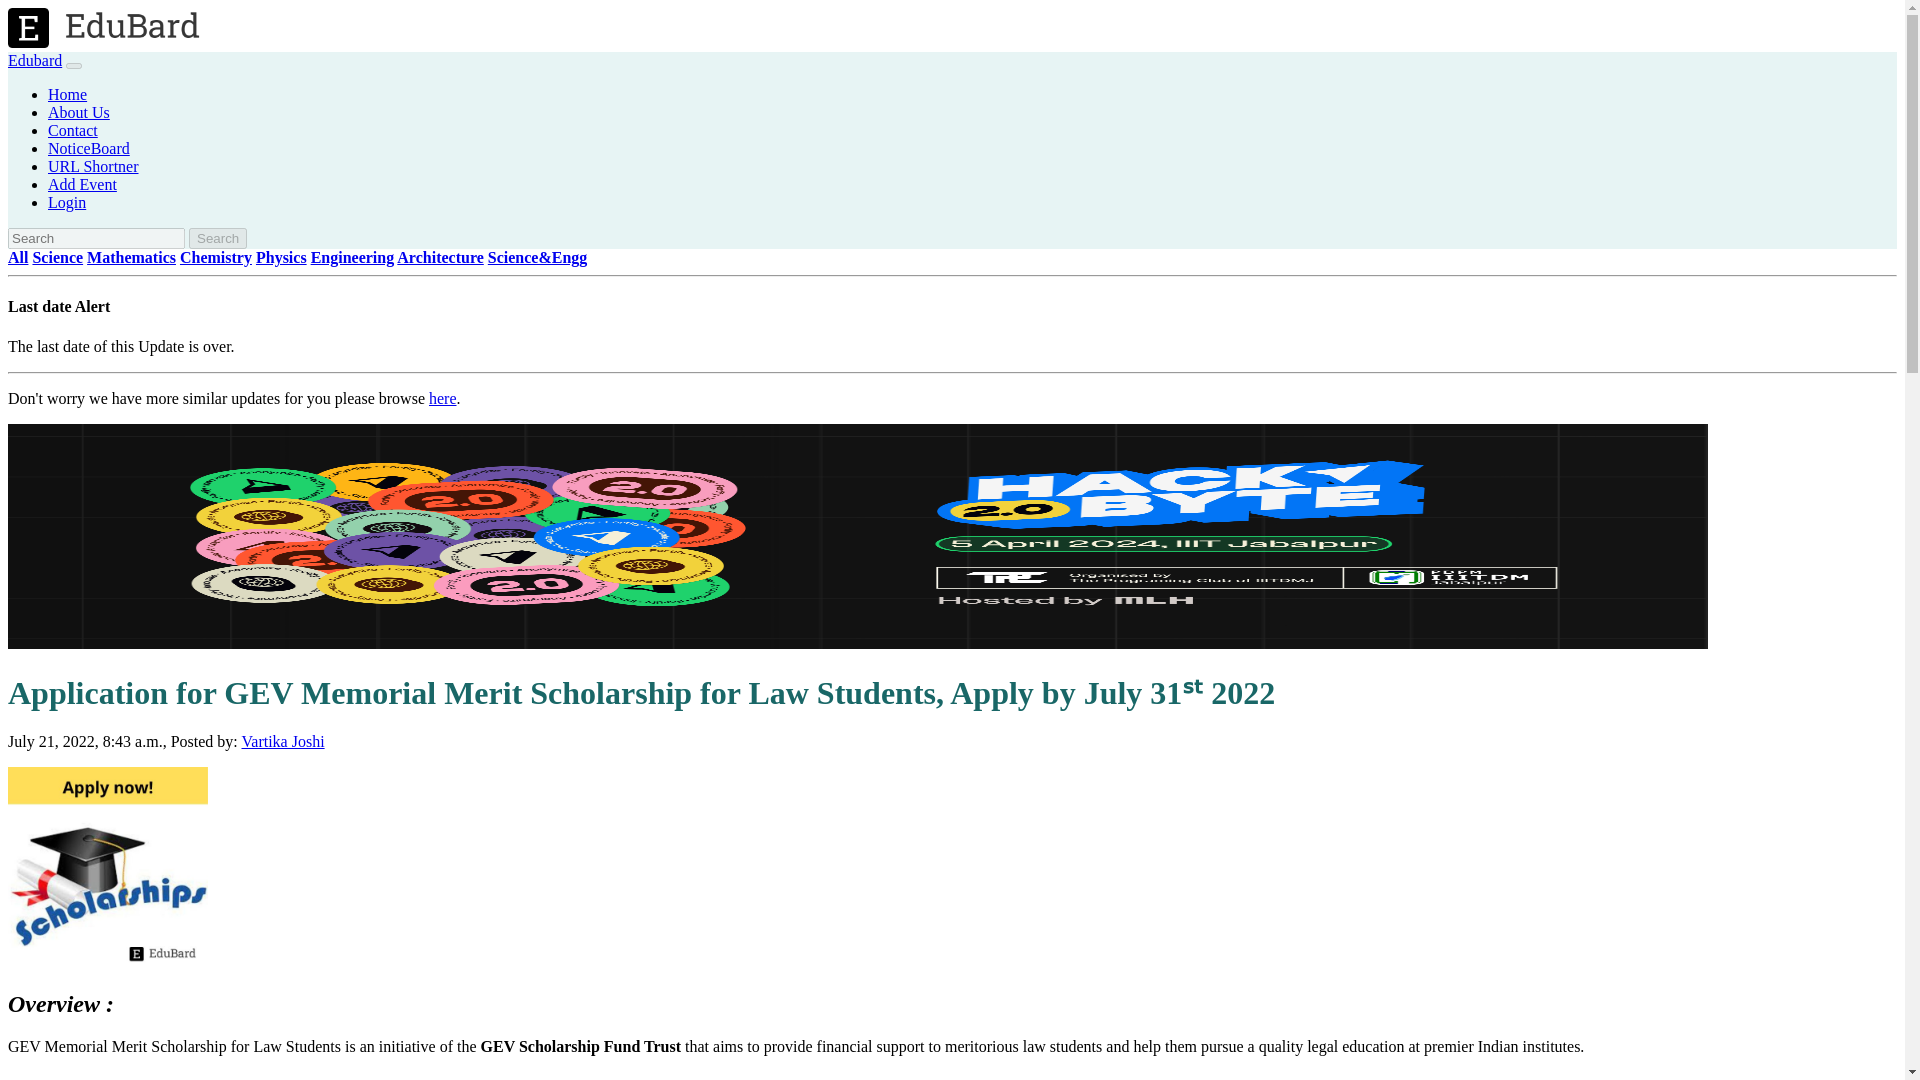 The height and width of the screenshot is (1080, 1920). What do you see at coordinates (82, 184) in the screenshot?
I see `Add Event` at bounding box center [82, 184].